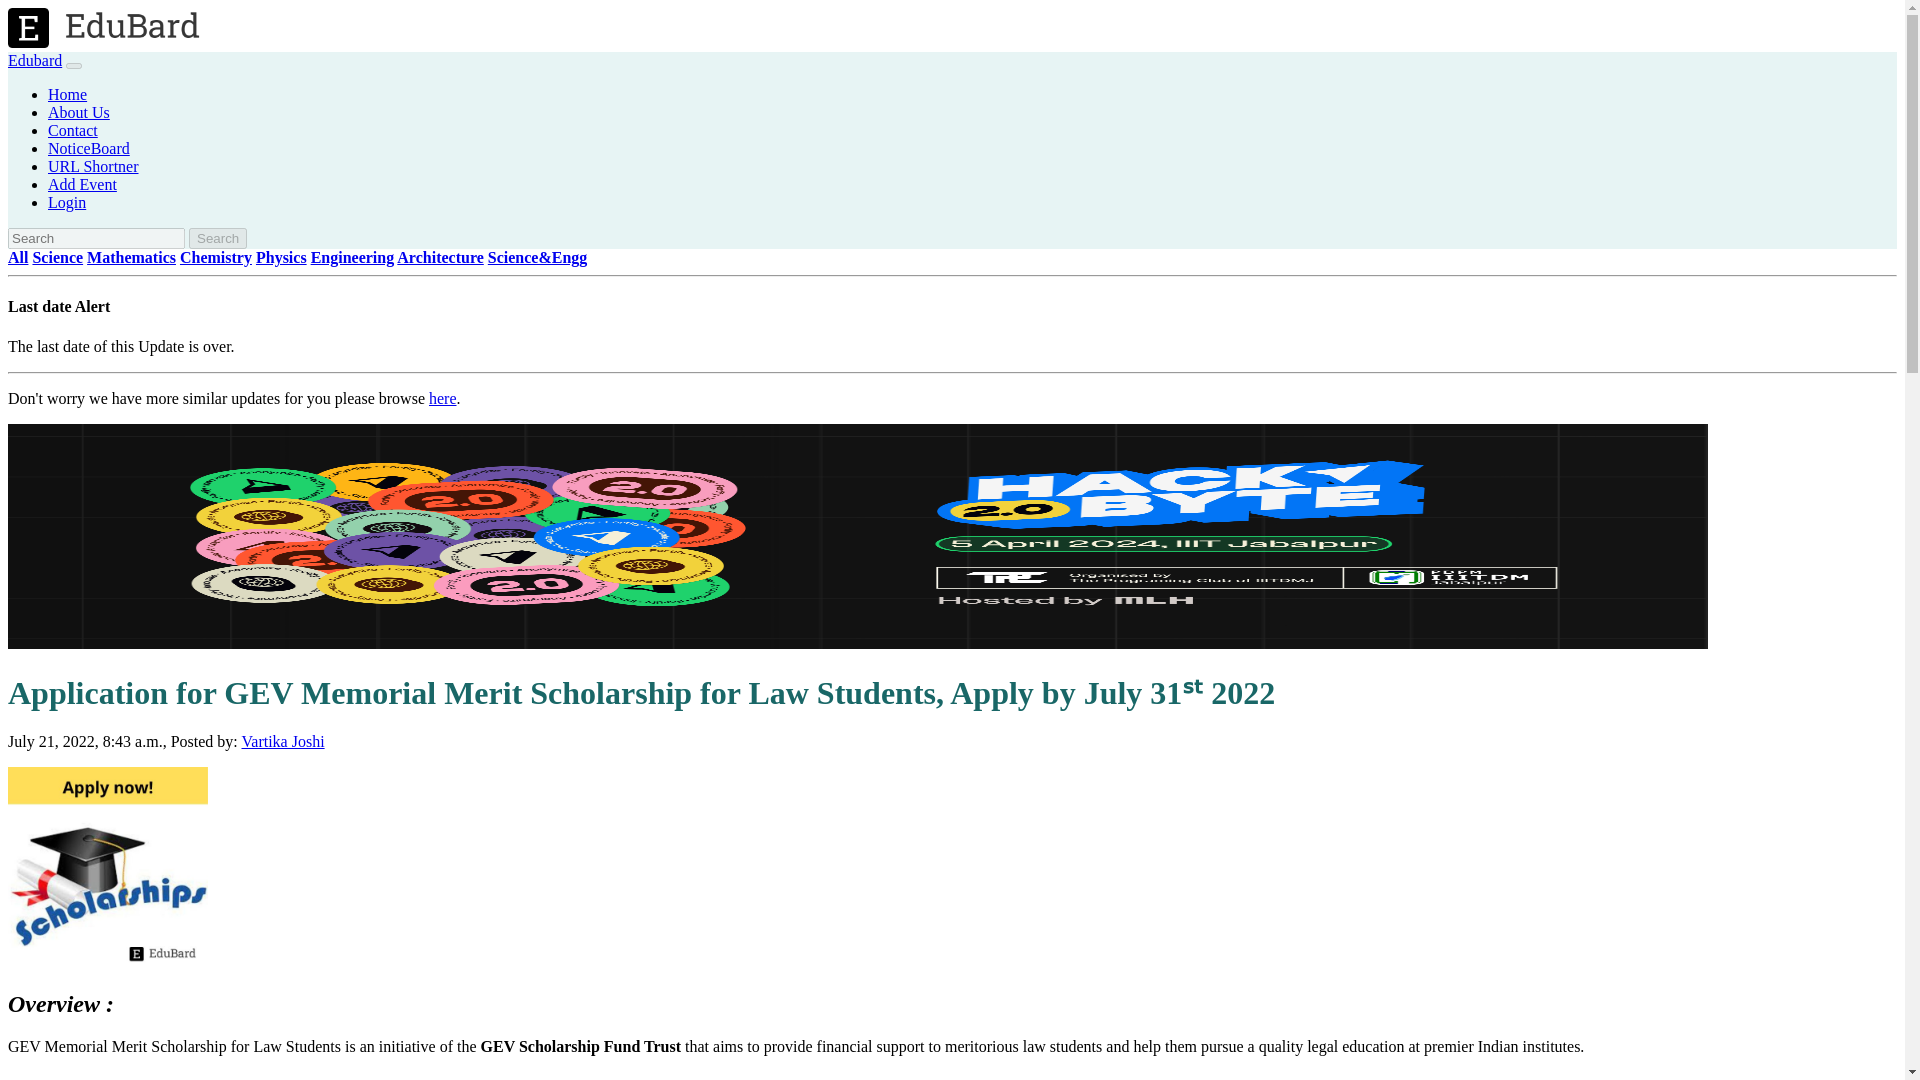 The height and width of the screenshot is (1080, 1920). What do you see at coordinates (82, 184) in the screenshot?
I see `Add Event` at bounding box center [82, 184].